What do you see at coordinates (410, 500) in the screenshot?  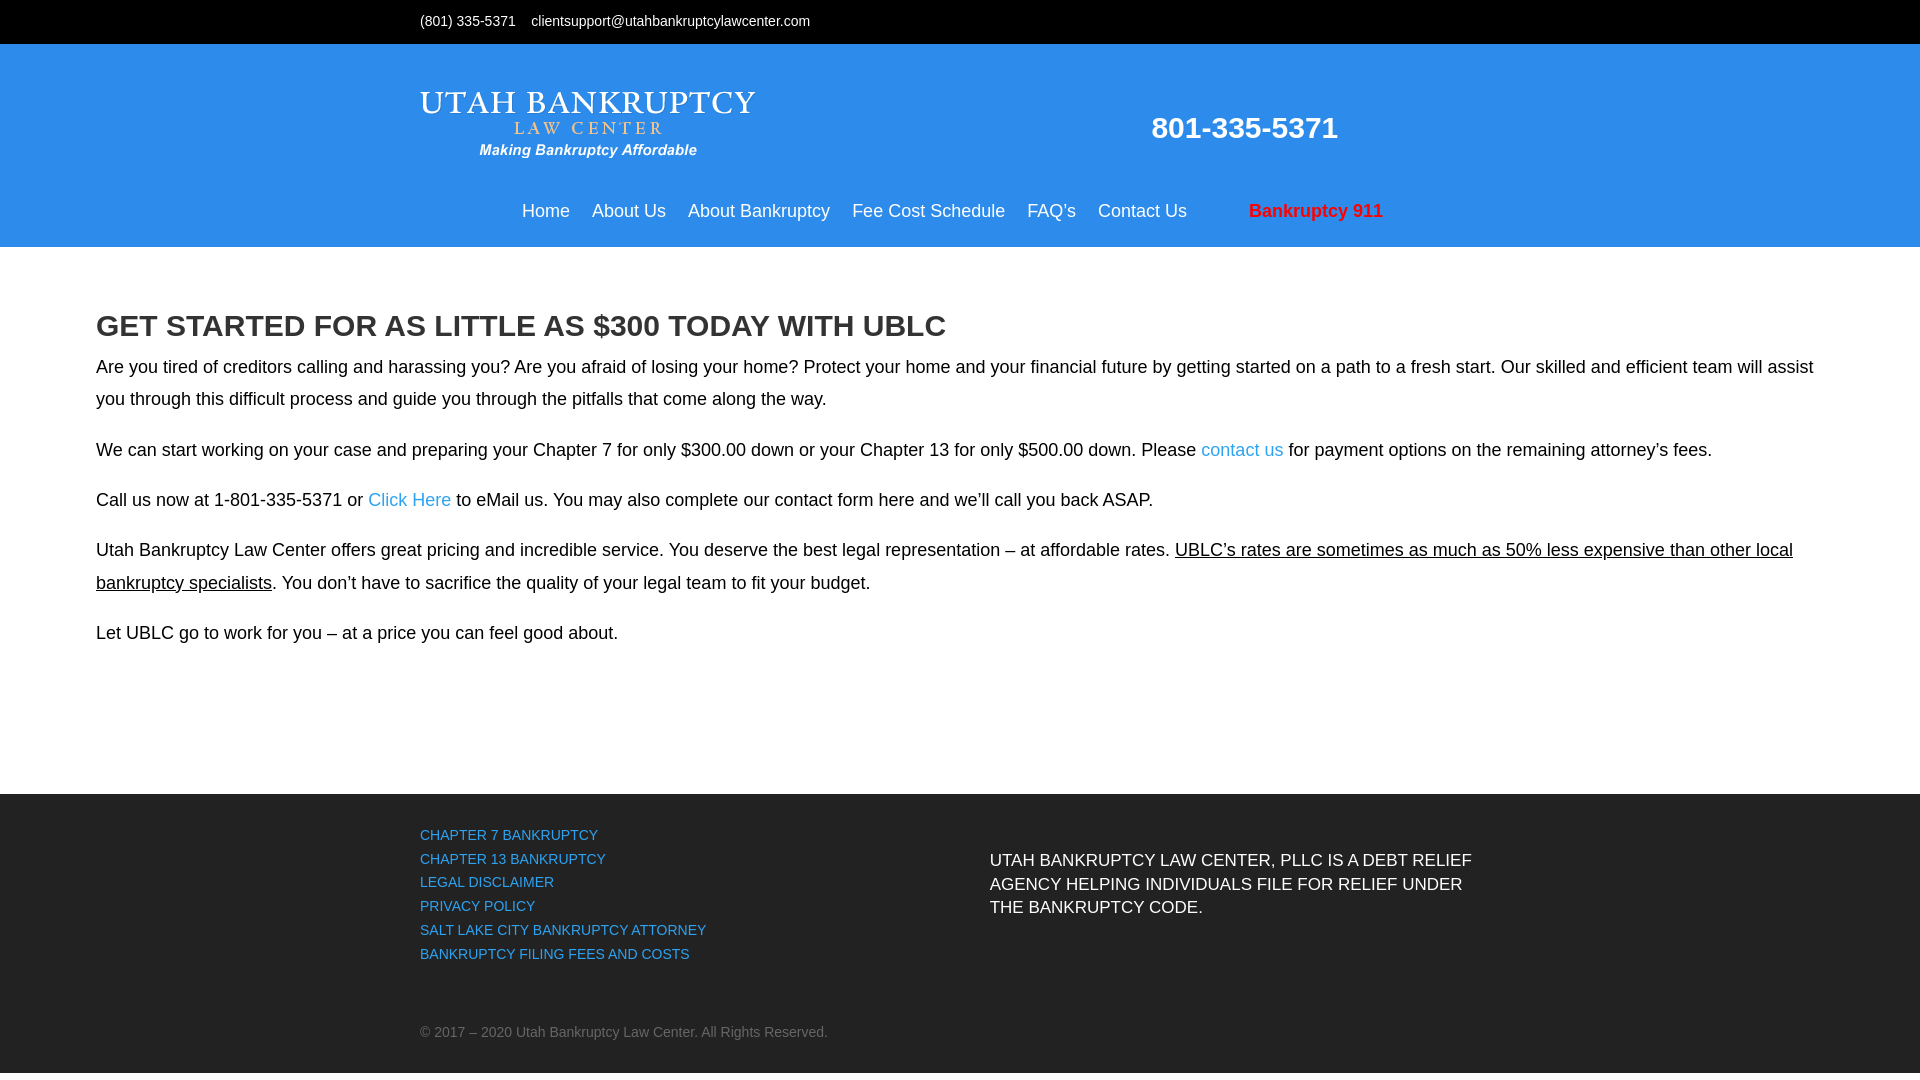 I see `Click Here` at bounding box center [410, 500].